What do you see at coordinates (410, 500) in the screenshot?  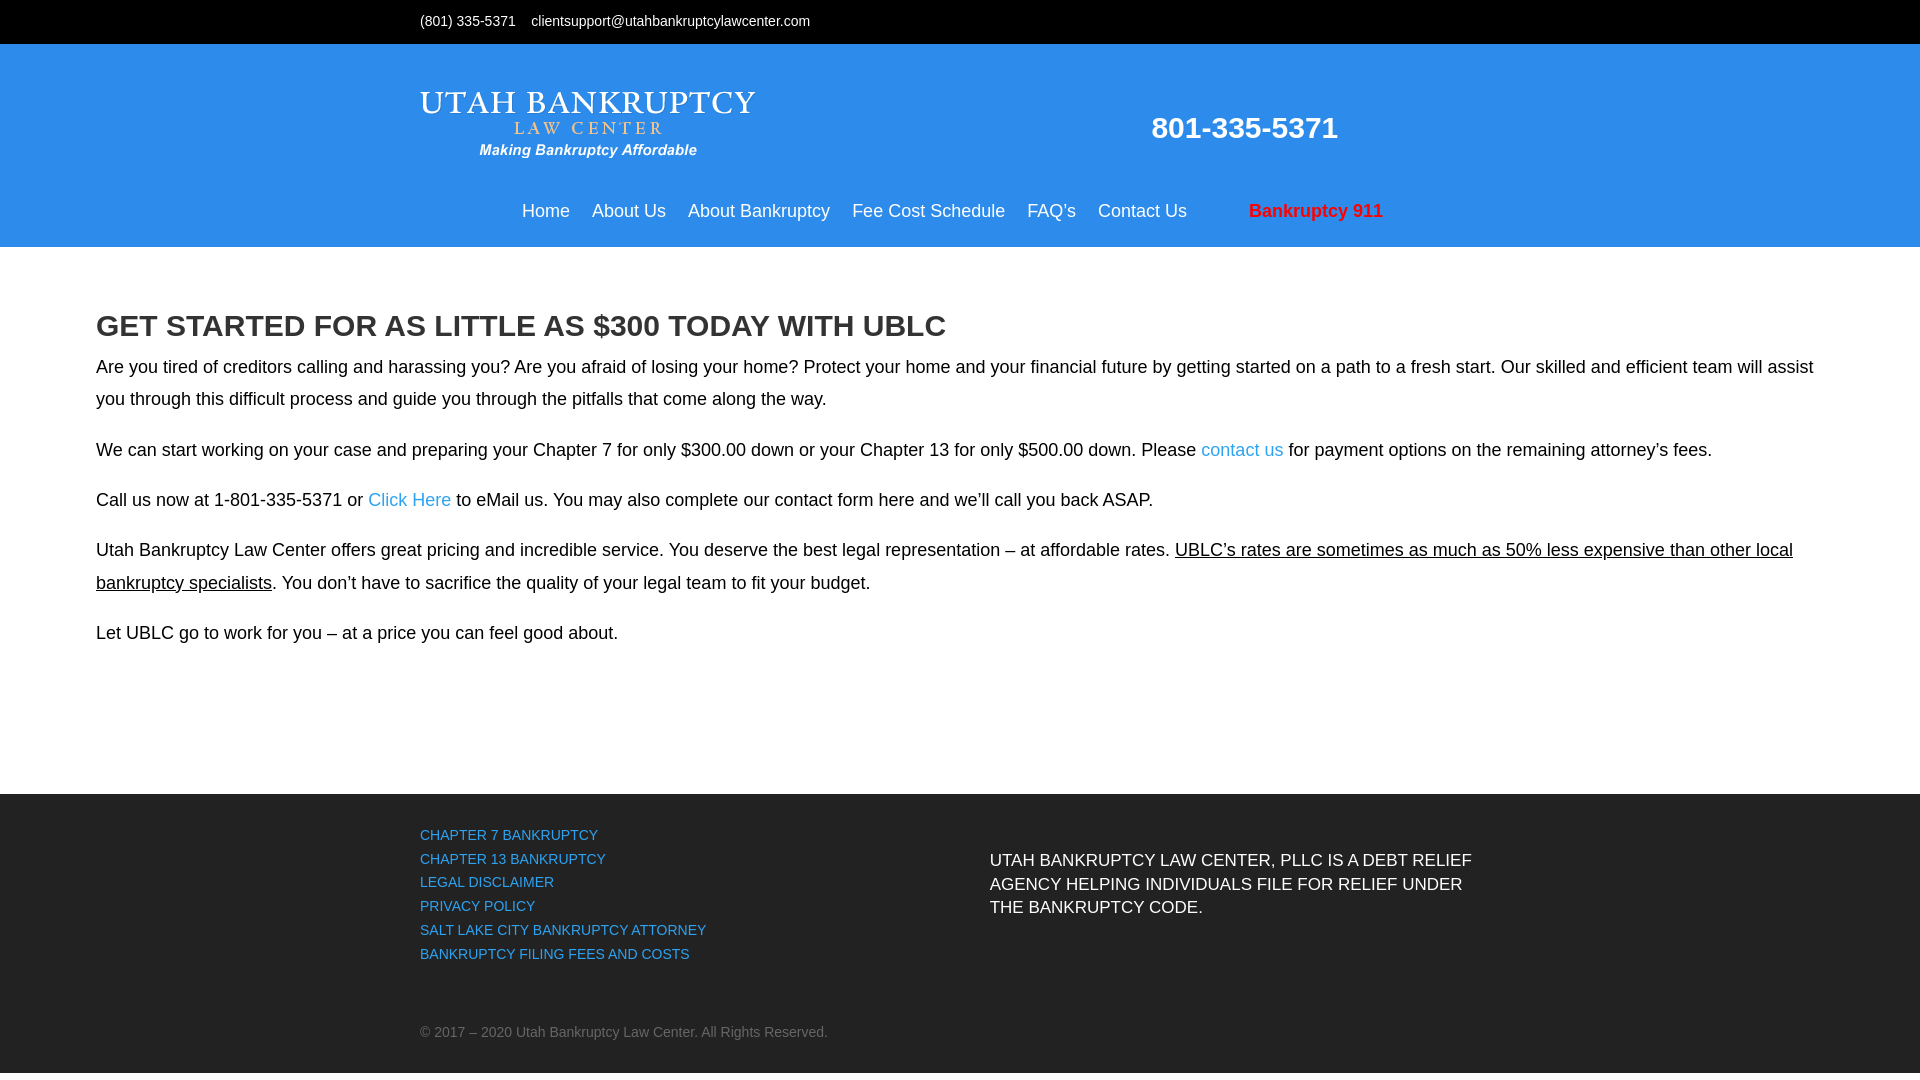 I see `Click Here` at bounding box center [410, 500].